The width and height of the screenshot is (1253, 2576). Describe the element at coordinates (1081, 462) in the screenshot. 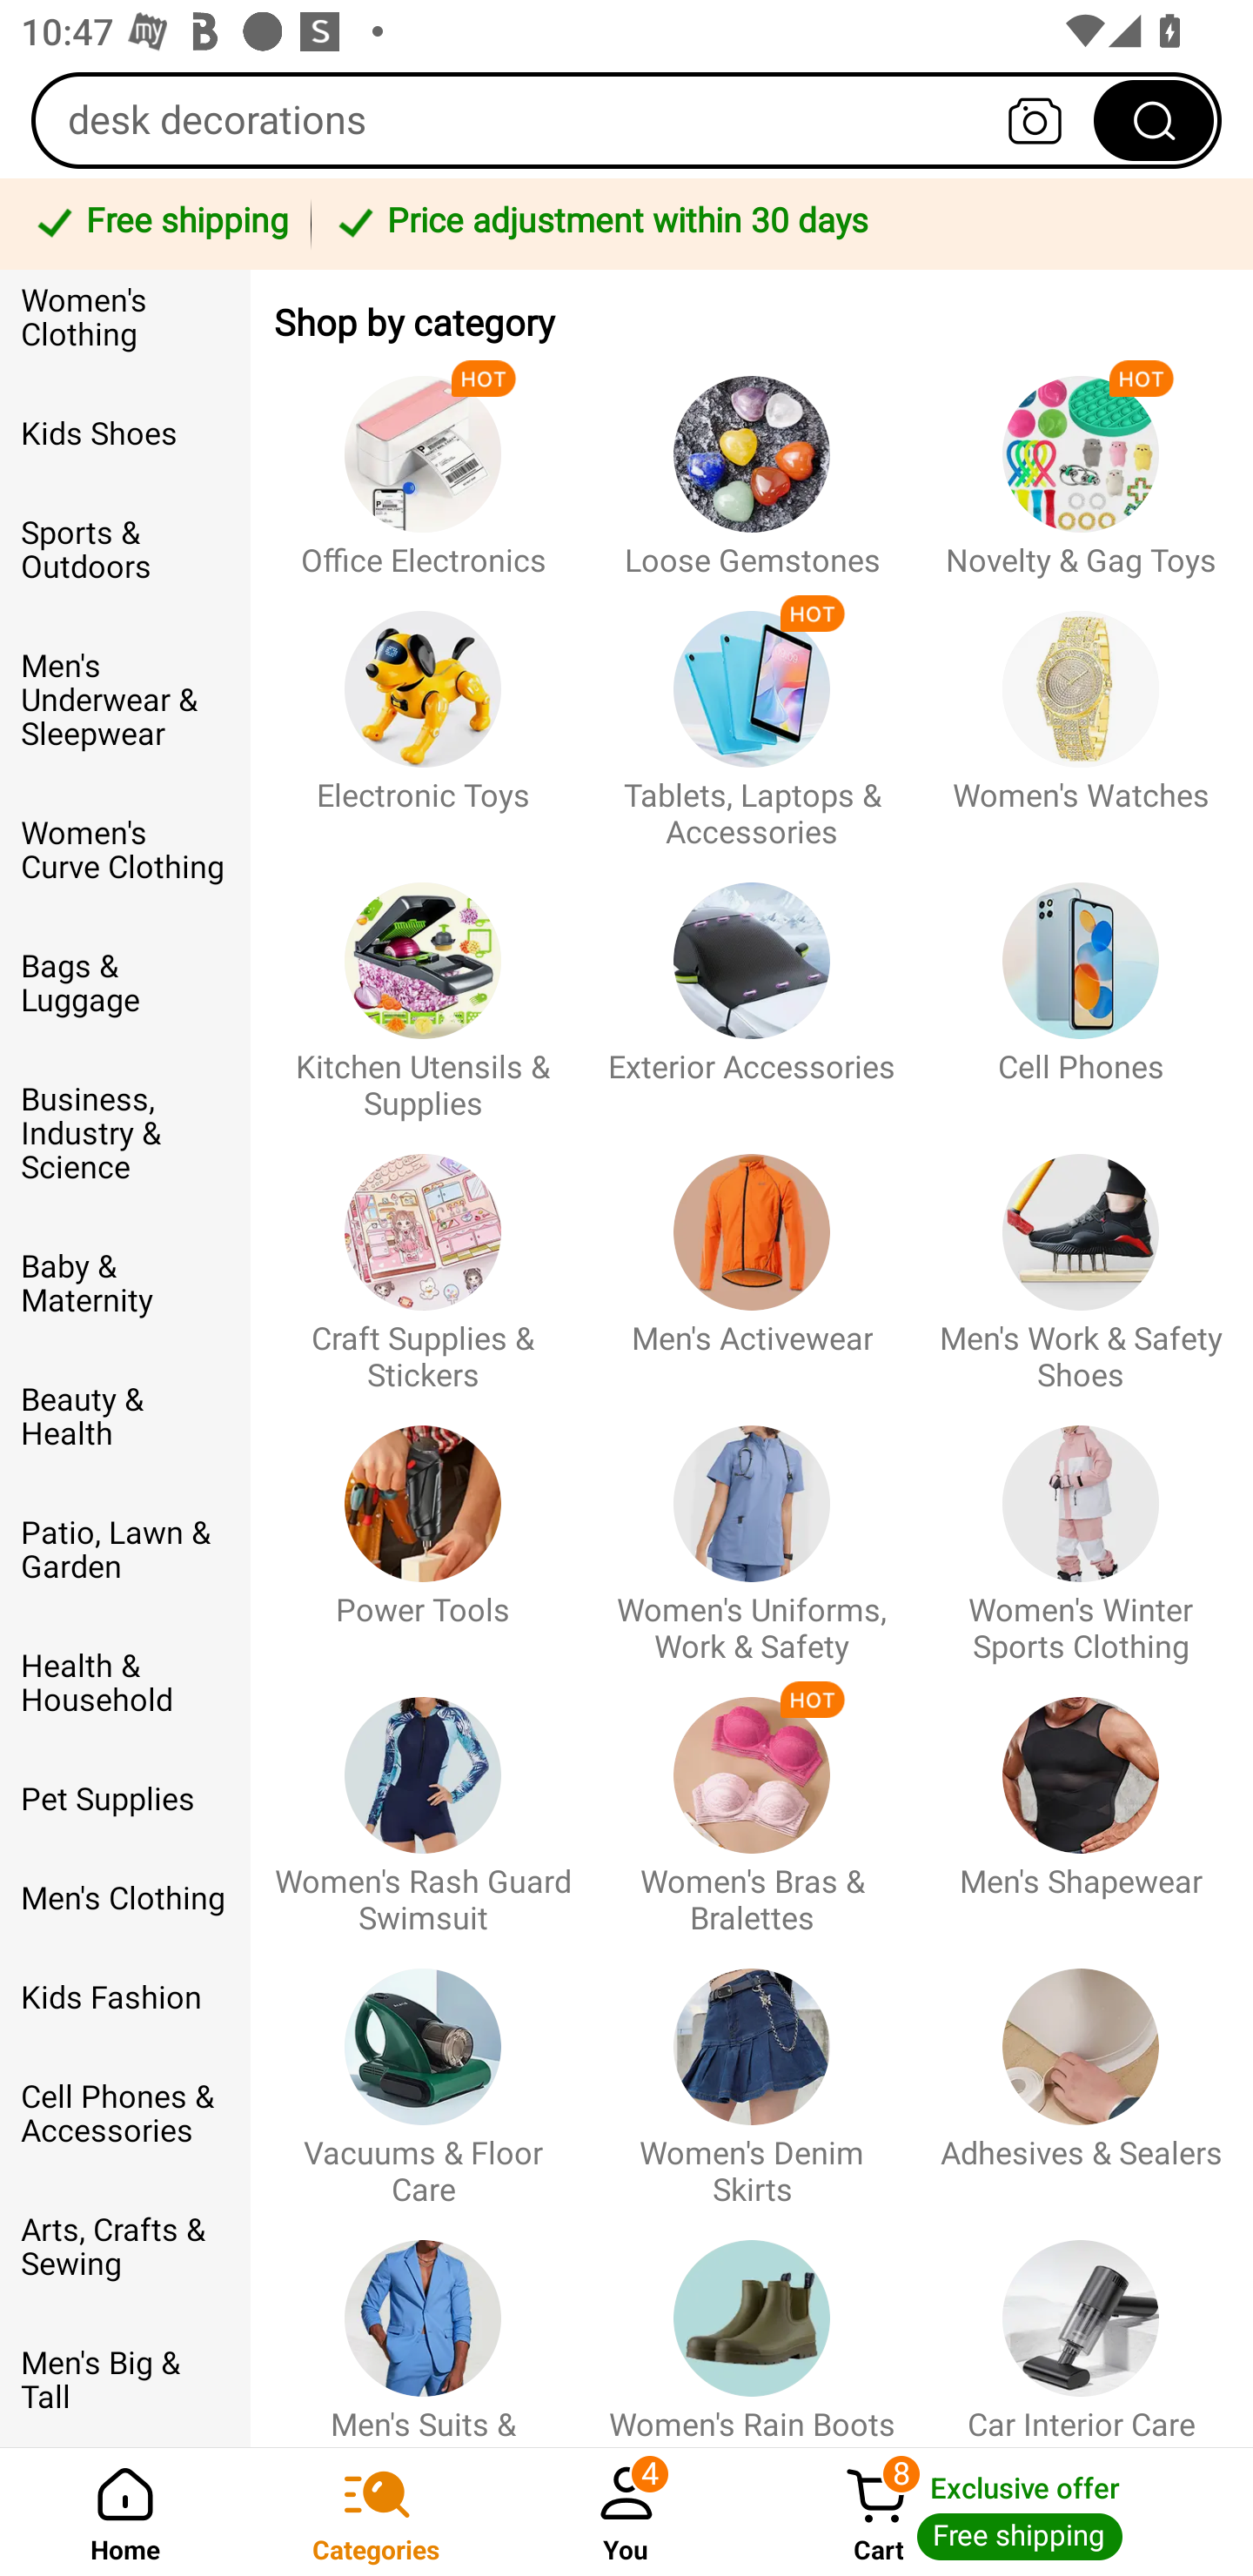

I see `Novelty & Gag Toys` at that location.